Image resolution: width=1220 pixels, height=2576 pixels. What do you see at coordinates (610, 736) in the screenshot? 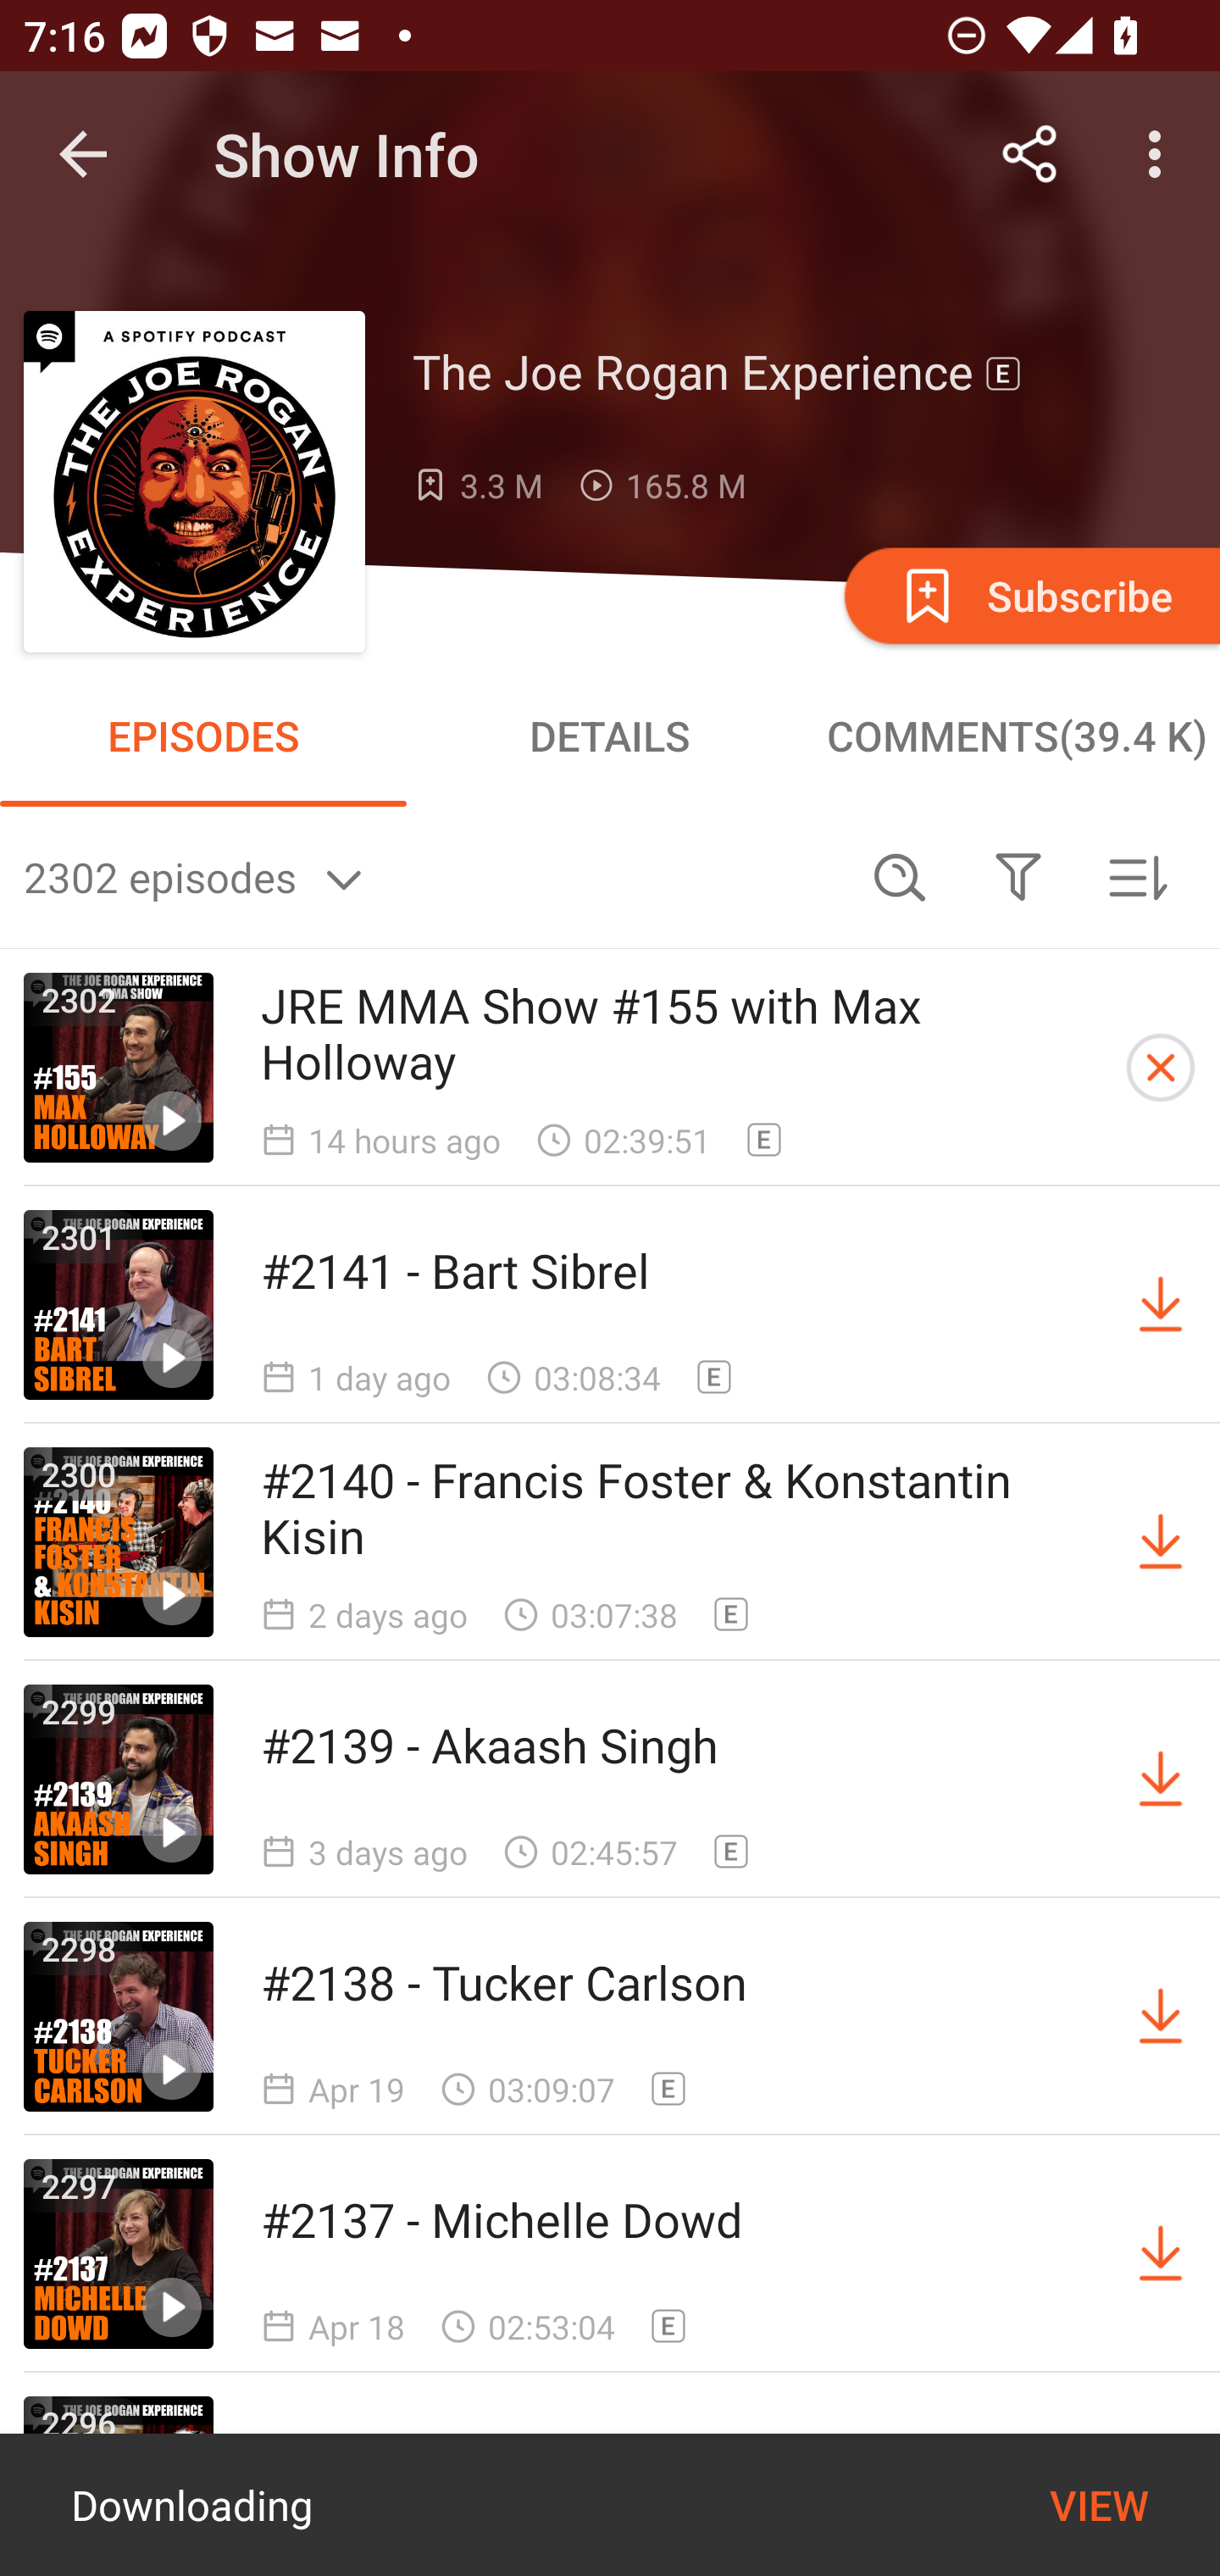
I see `DETAILS` at bounding box center [610, 736].